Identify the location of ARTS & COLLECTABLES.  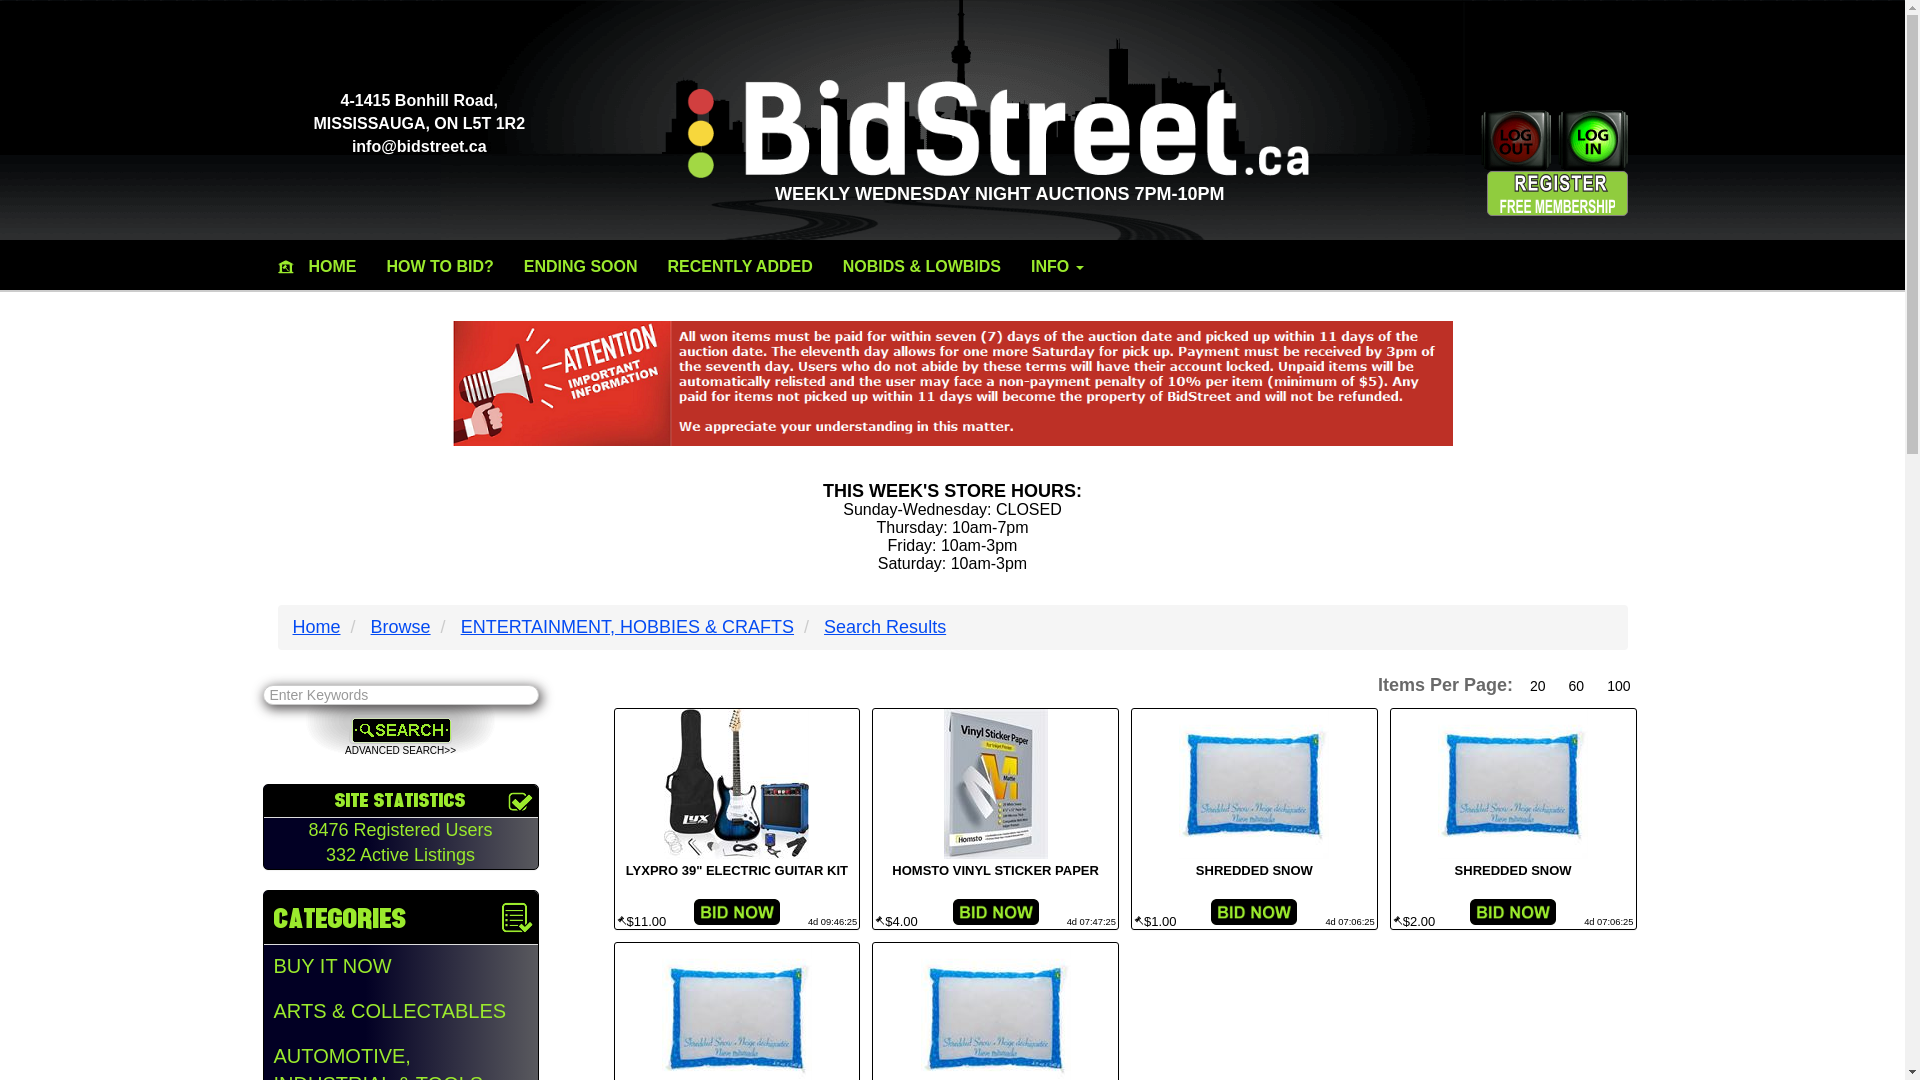
(401, 1012).